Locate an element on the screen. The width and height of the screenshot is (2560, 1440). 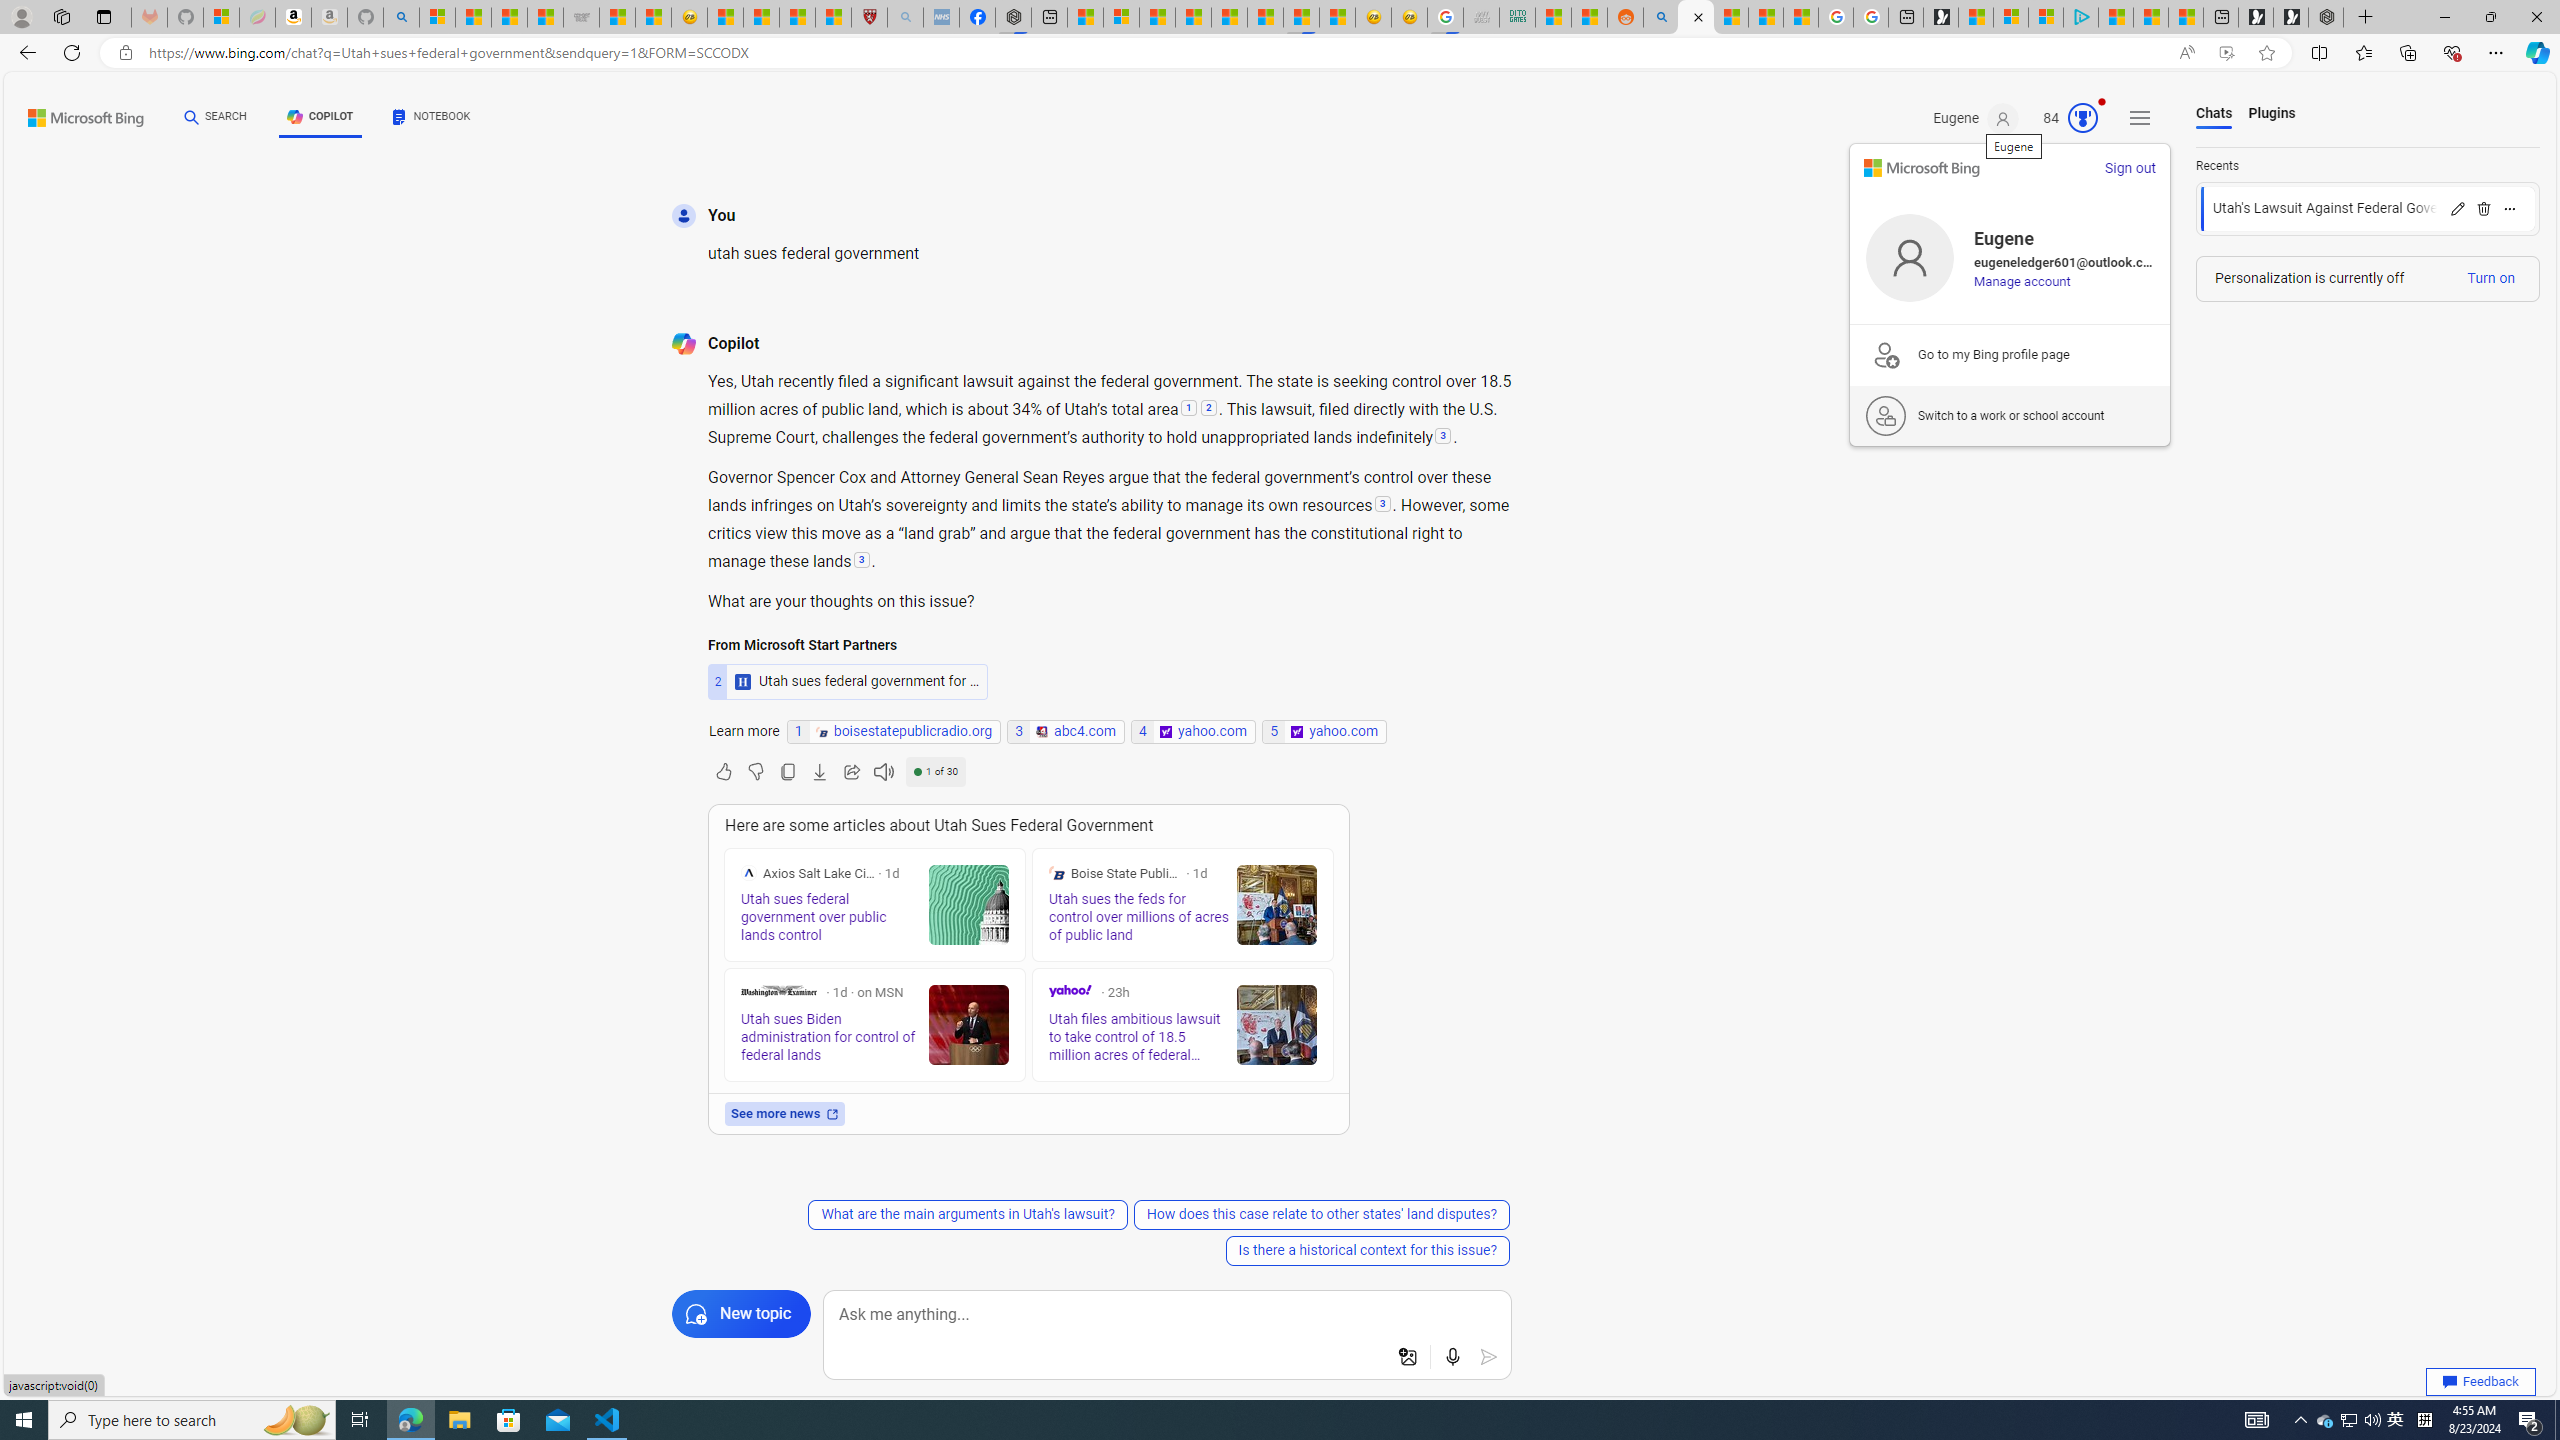
Animation is located at coordinates (2102, 102).